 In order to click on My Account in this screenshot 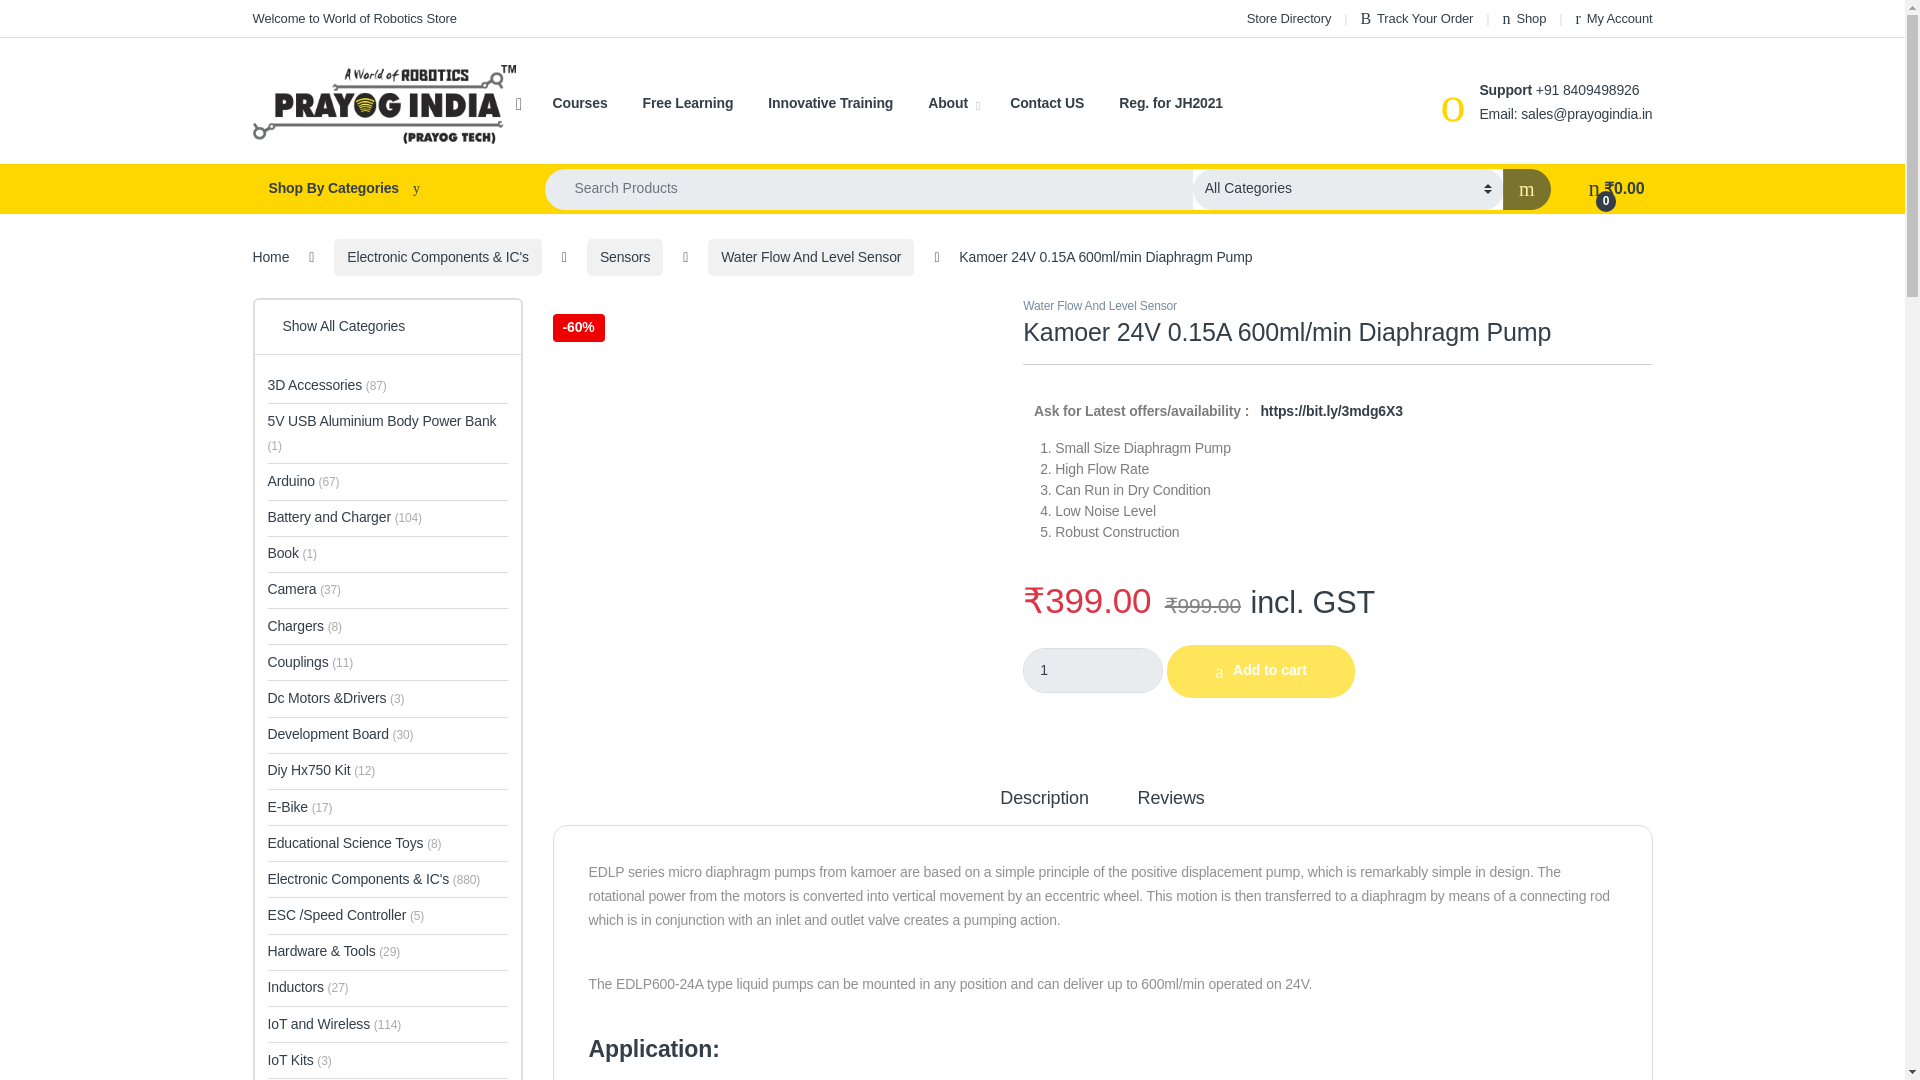, I will do `click(1614, 18)`.